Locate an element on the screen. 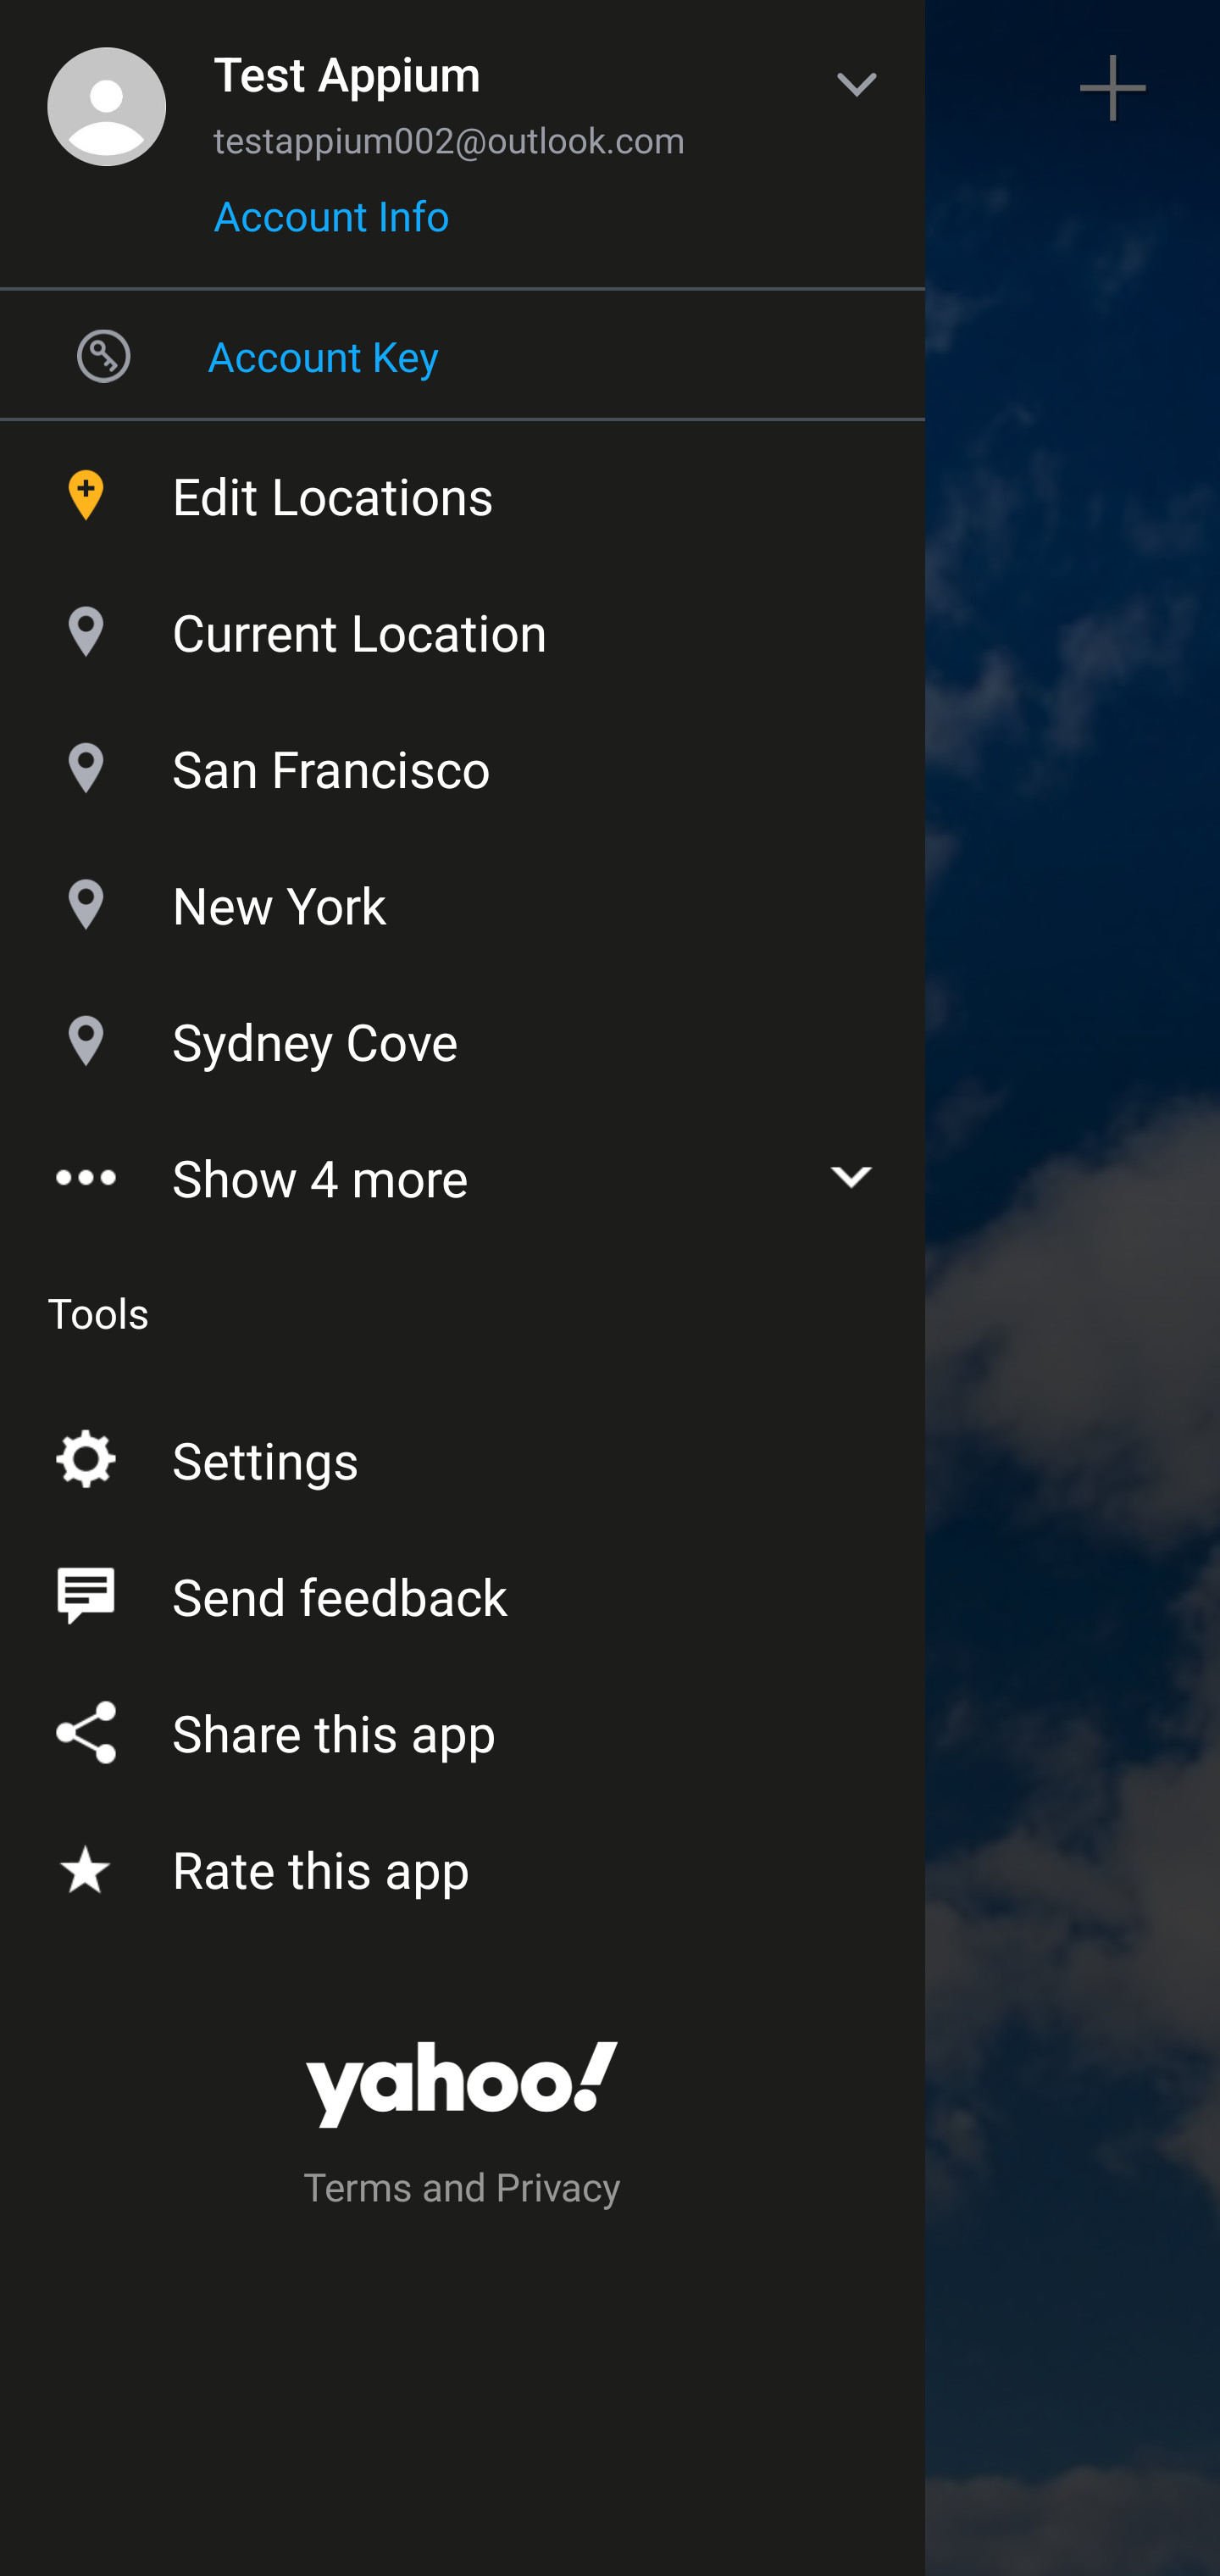 This screenshot has width=1220, height=2576. Send feedback is located at coordinates (463, 1590).